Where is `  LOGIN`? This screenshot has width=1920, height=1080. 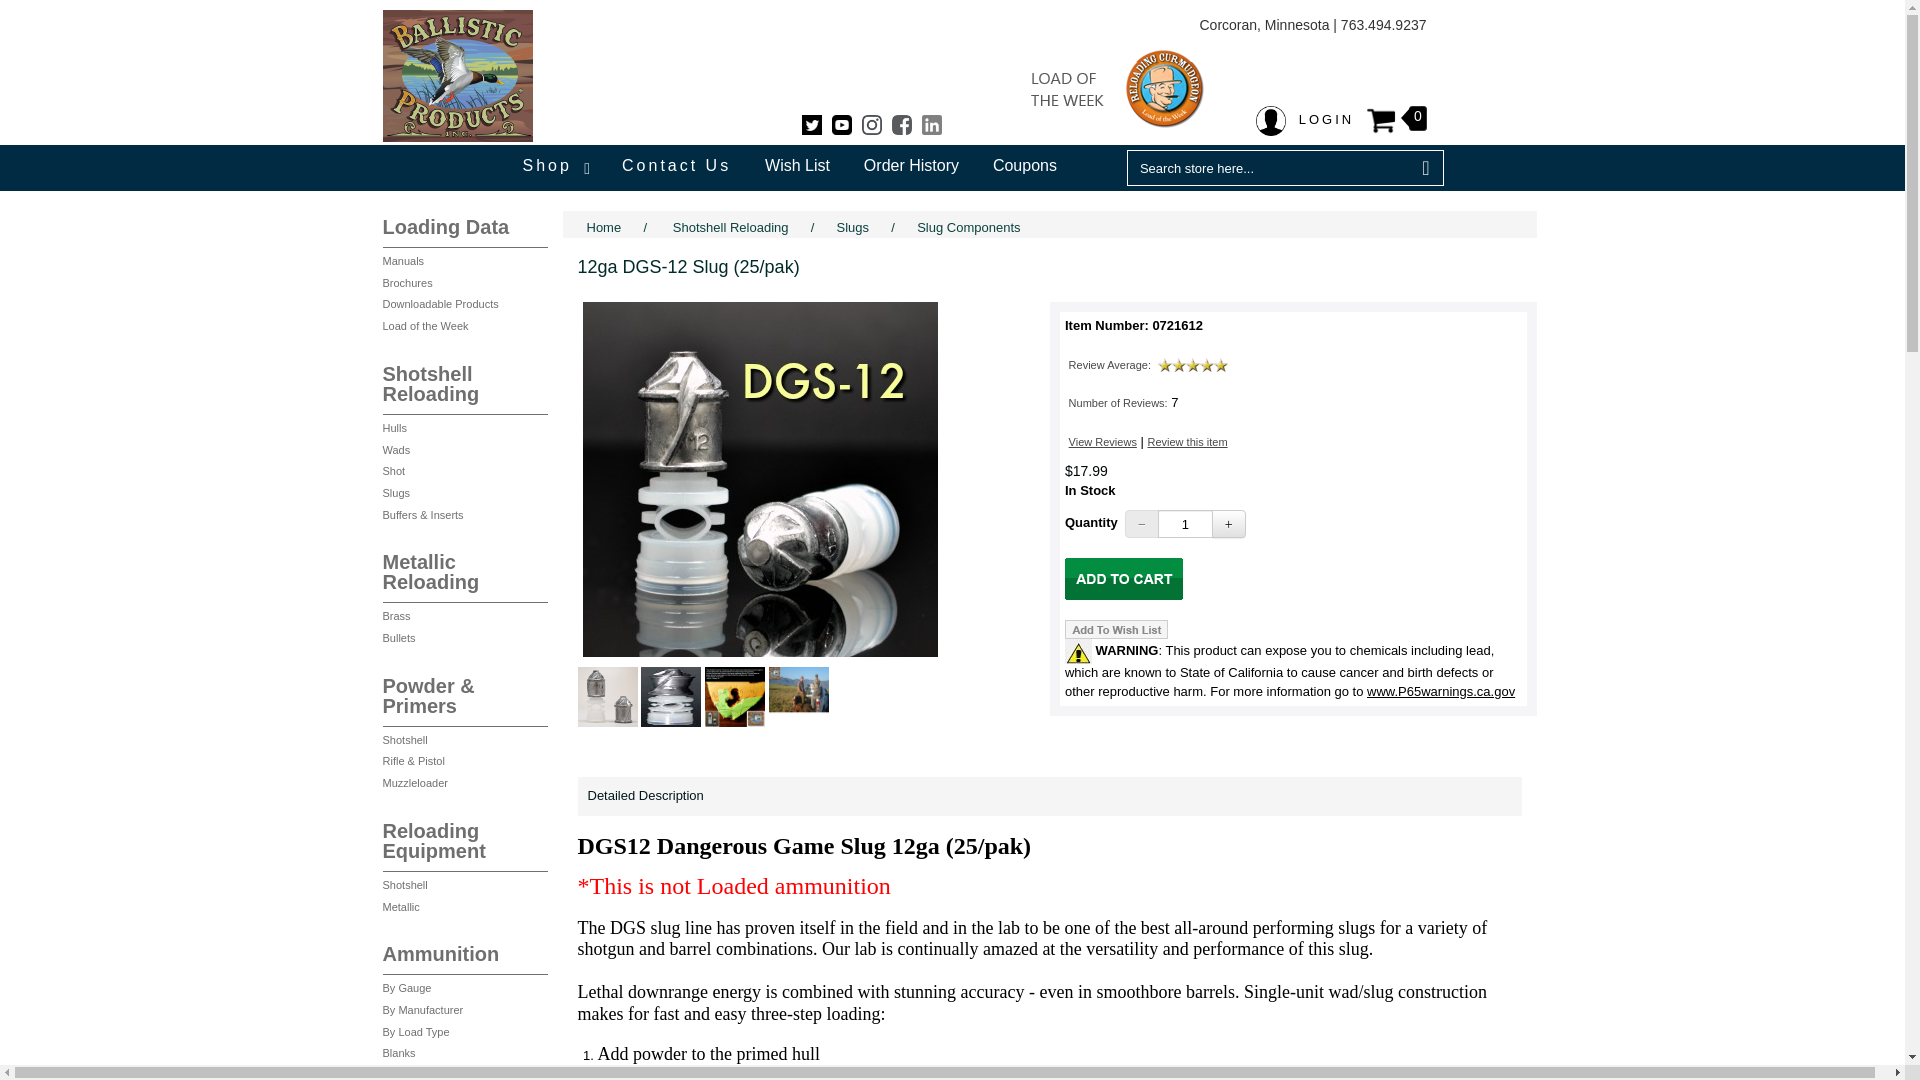   LOGIN is located at coordinates (1305, 120).